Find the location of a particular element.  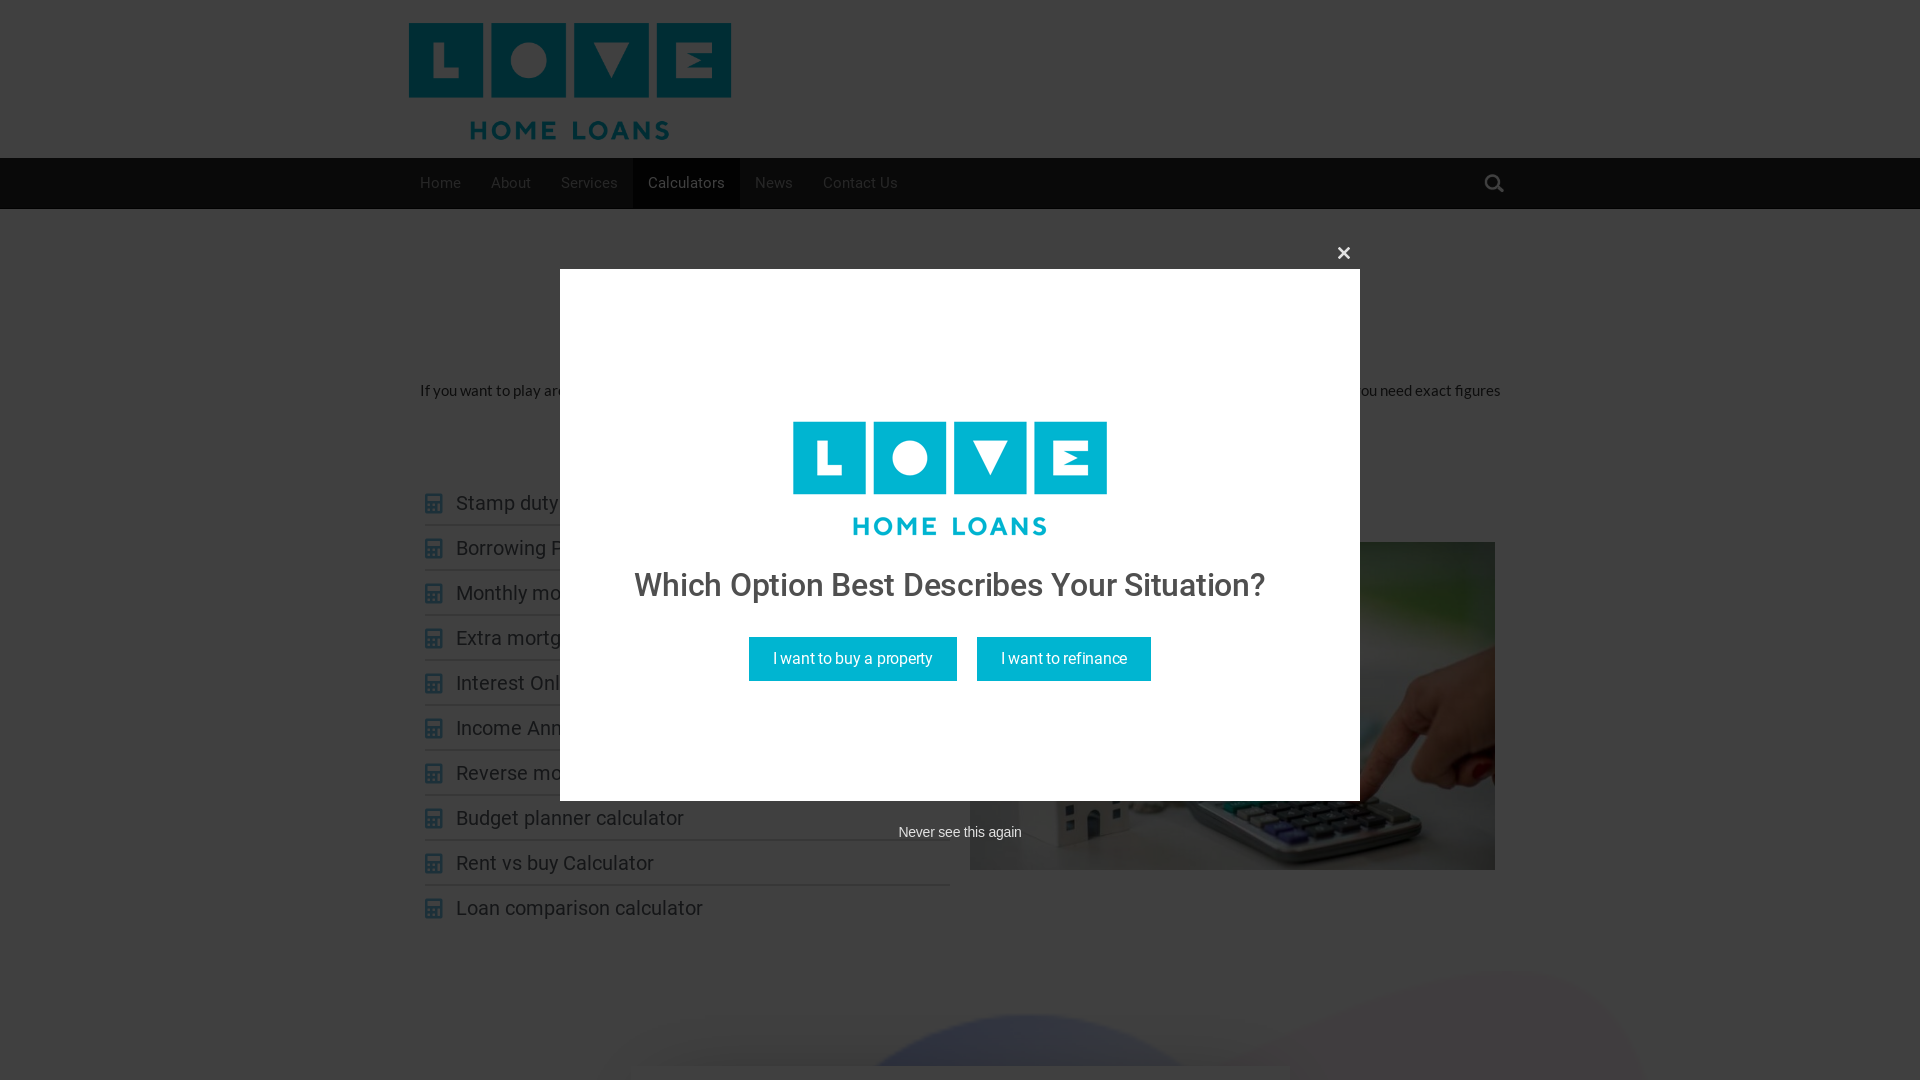

Never see this again is located at coordinates (960, 832).